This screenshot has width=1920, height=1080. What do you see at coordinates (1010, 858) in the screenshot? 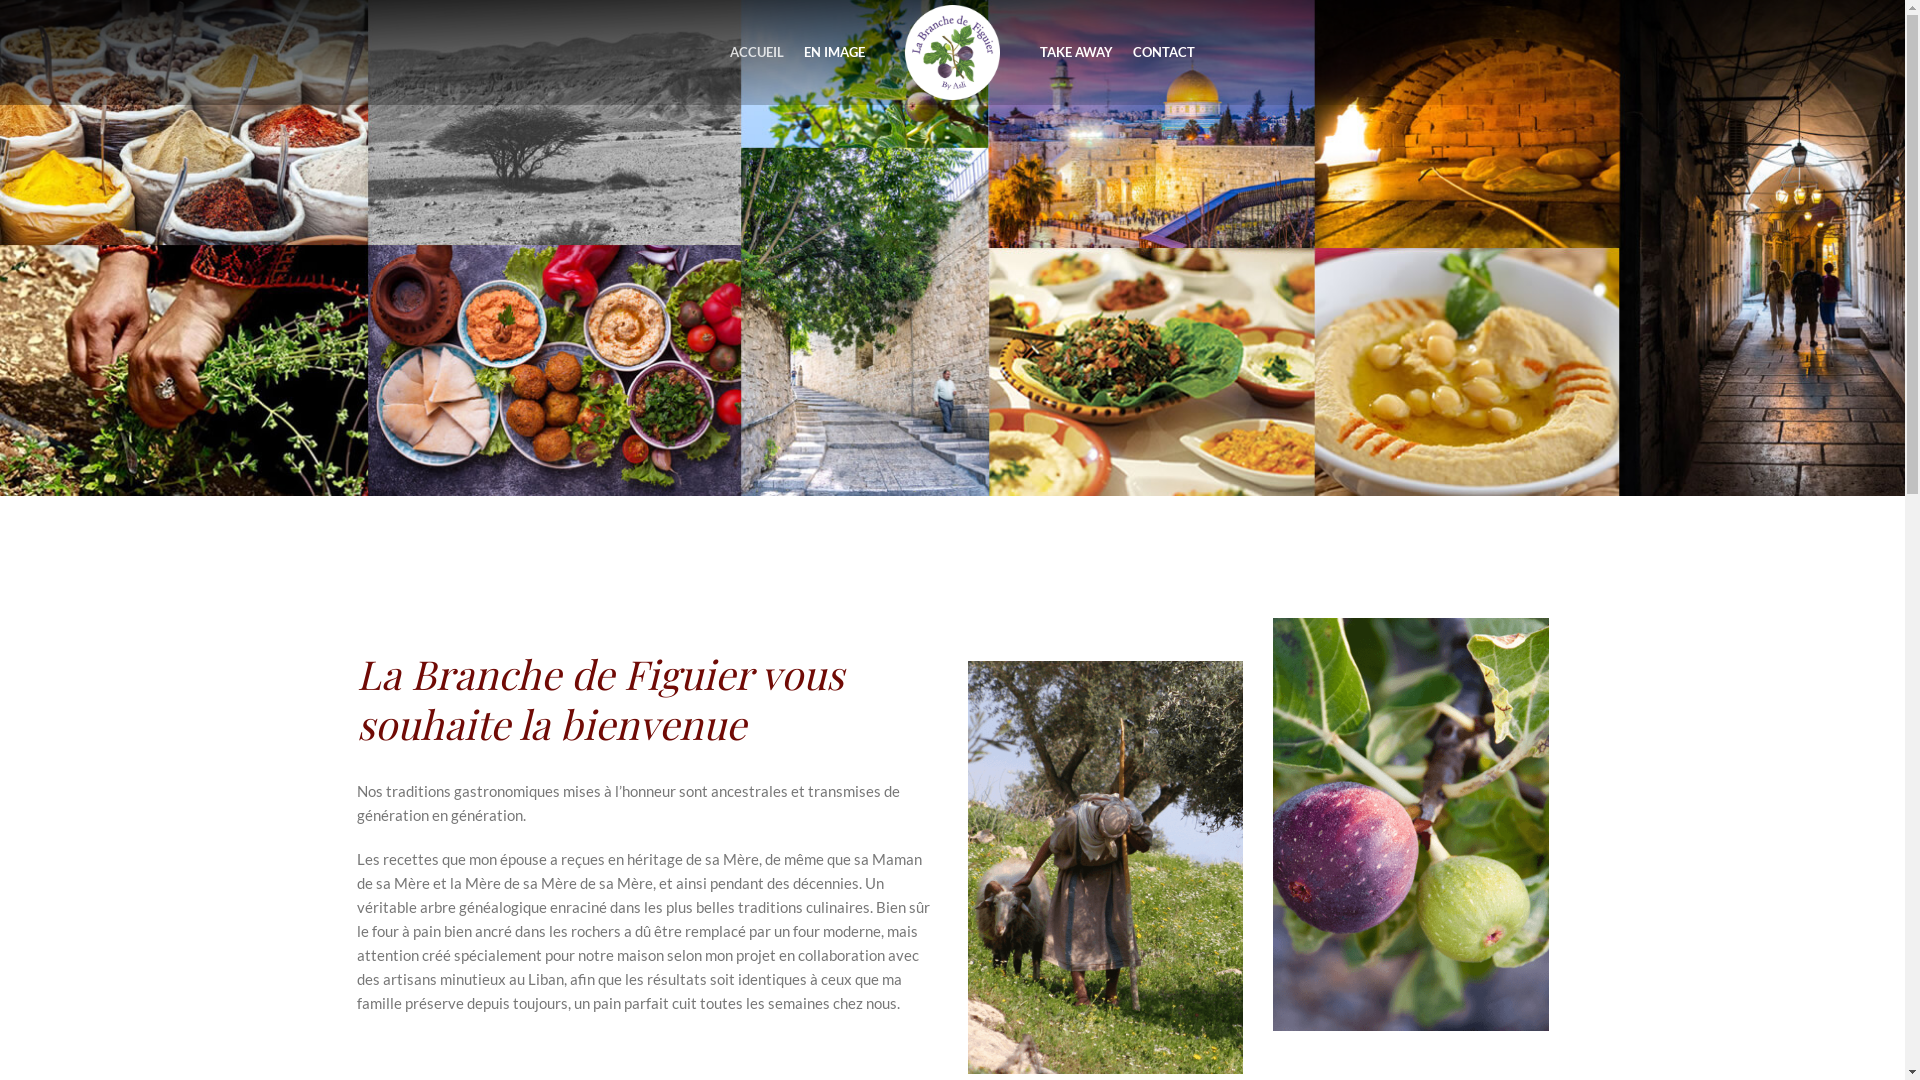
I see `Renonciation` at bounding box center [1010, 858].